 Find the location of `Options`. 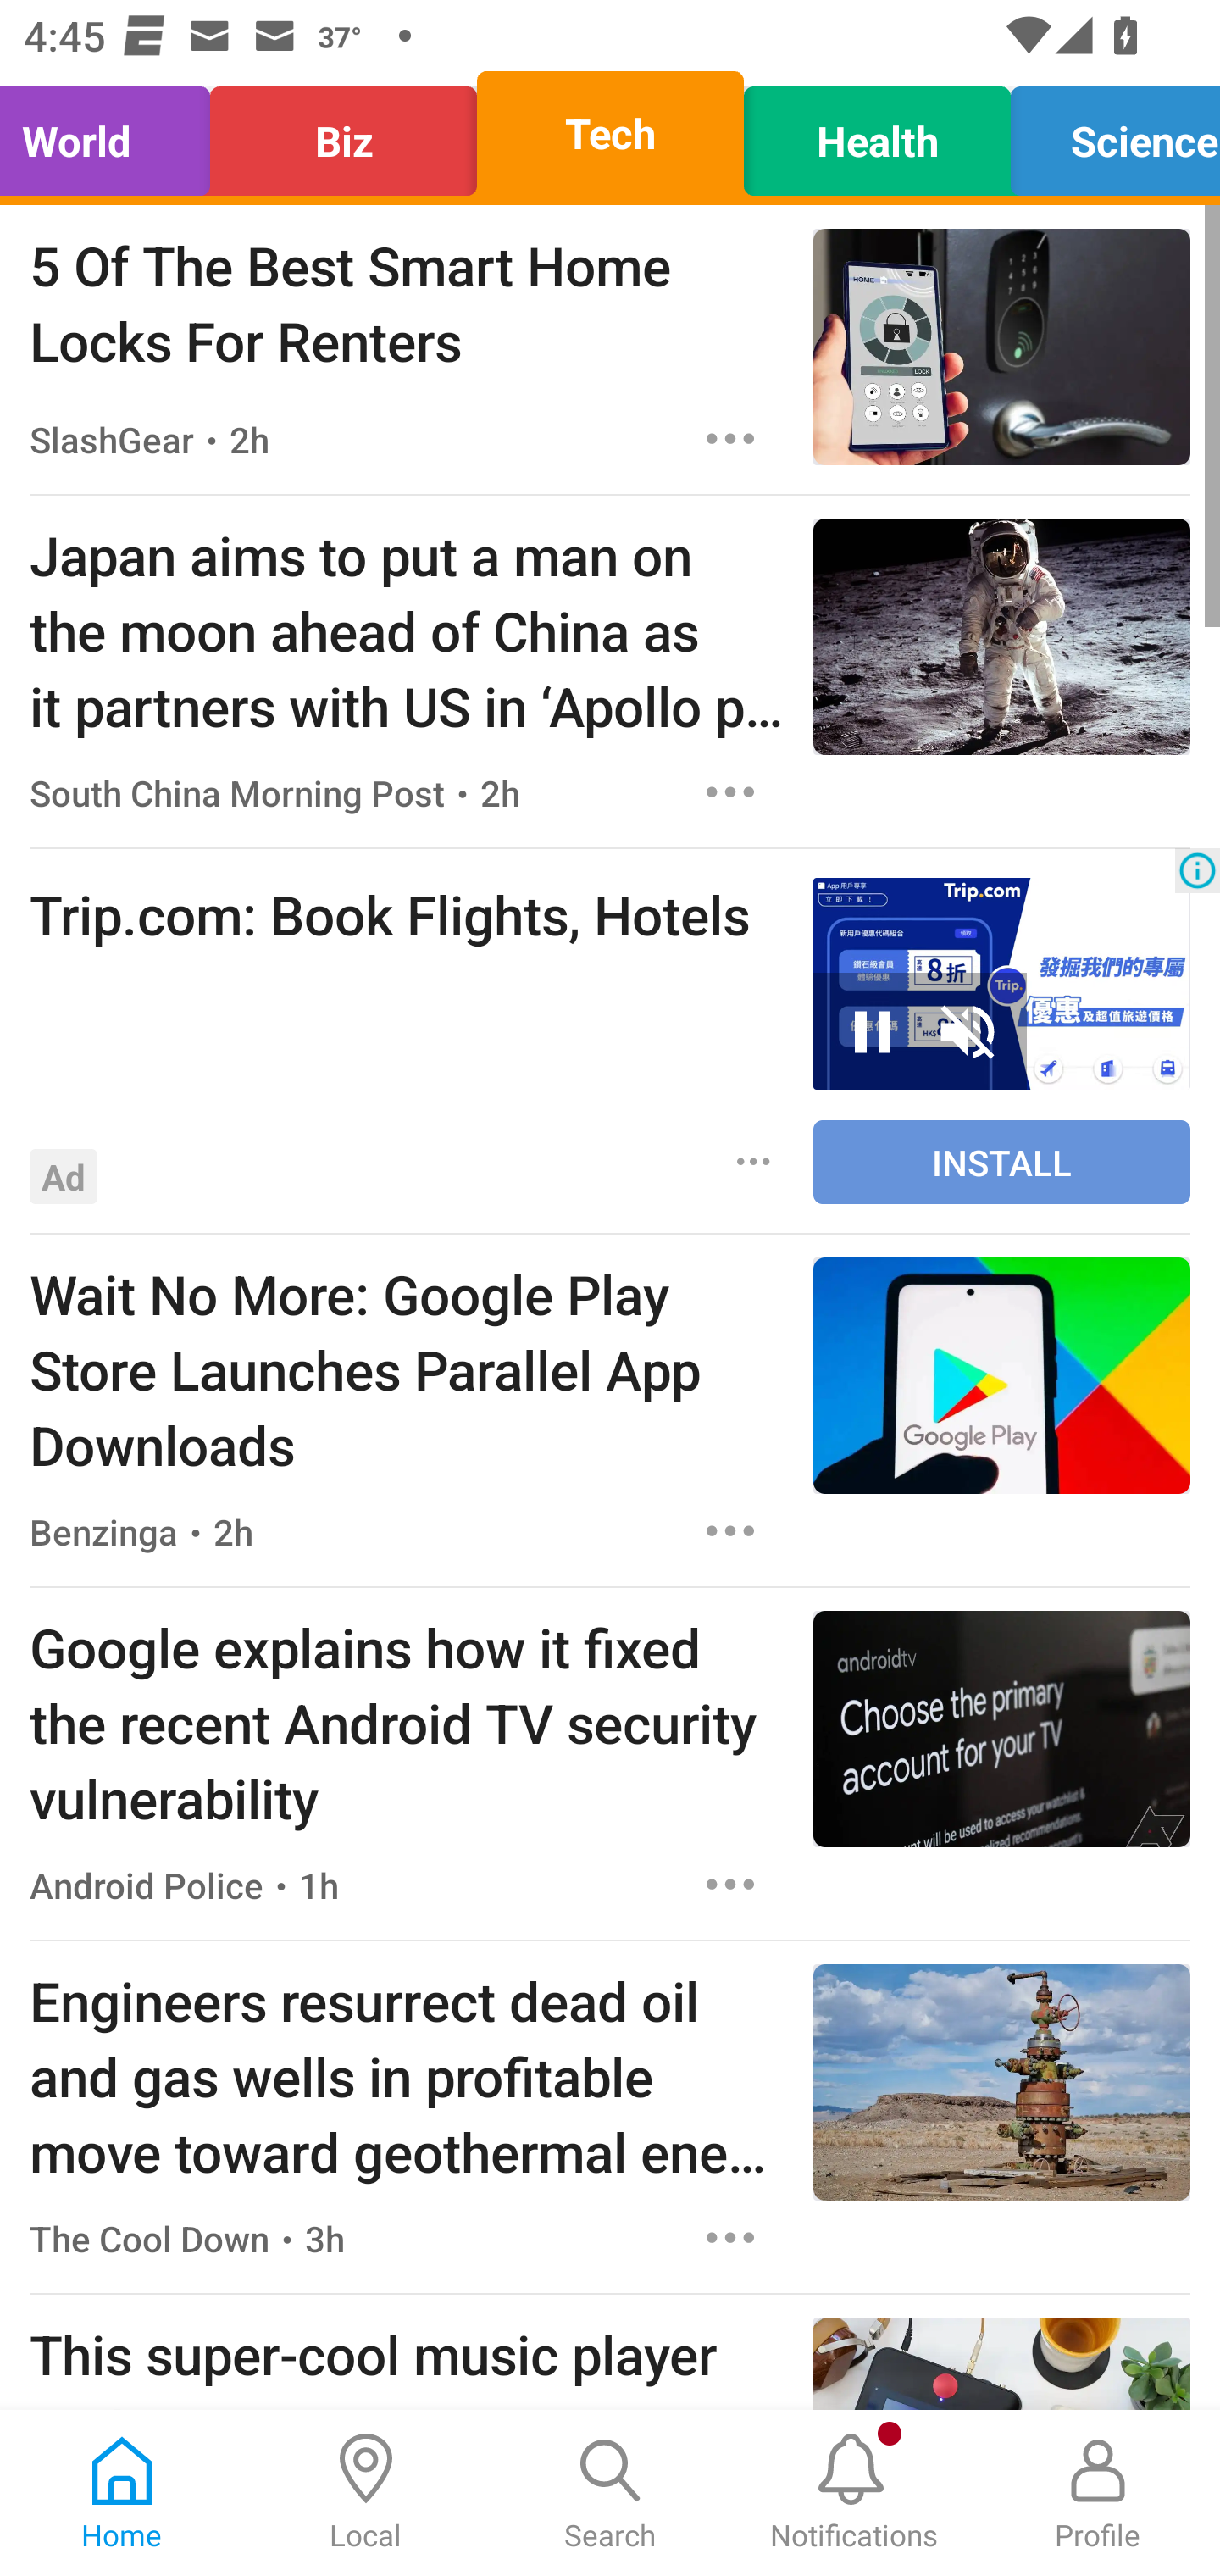

Options is located at coordinates (730, 2239).